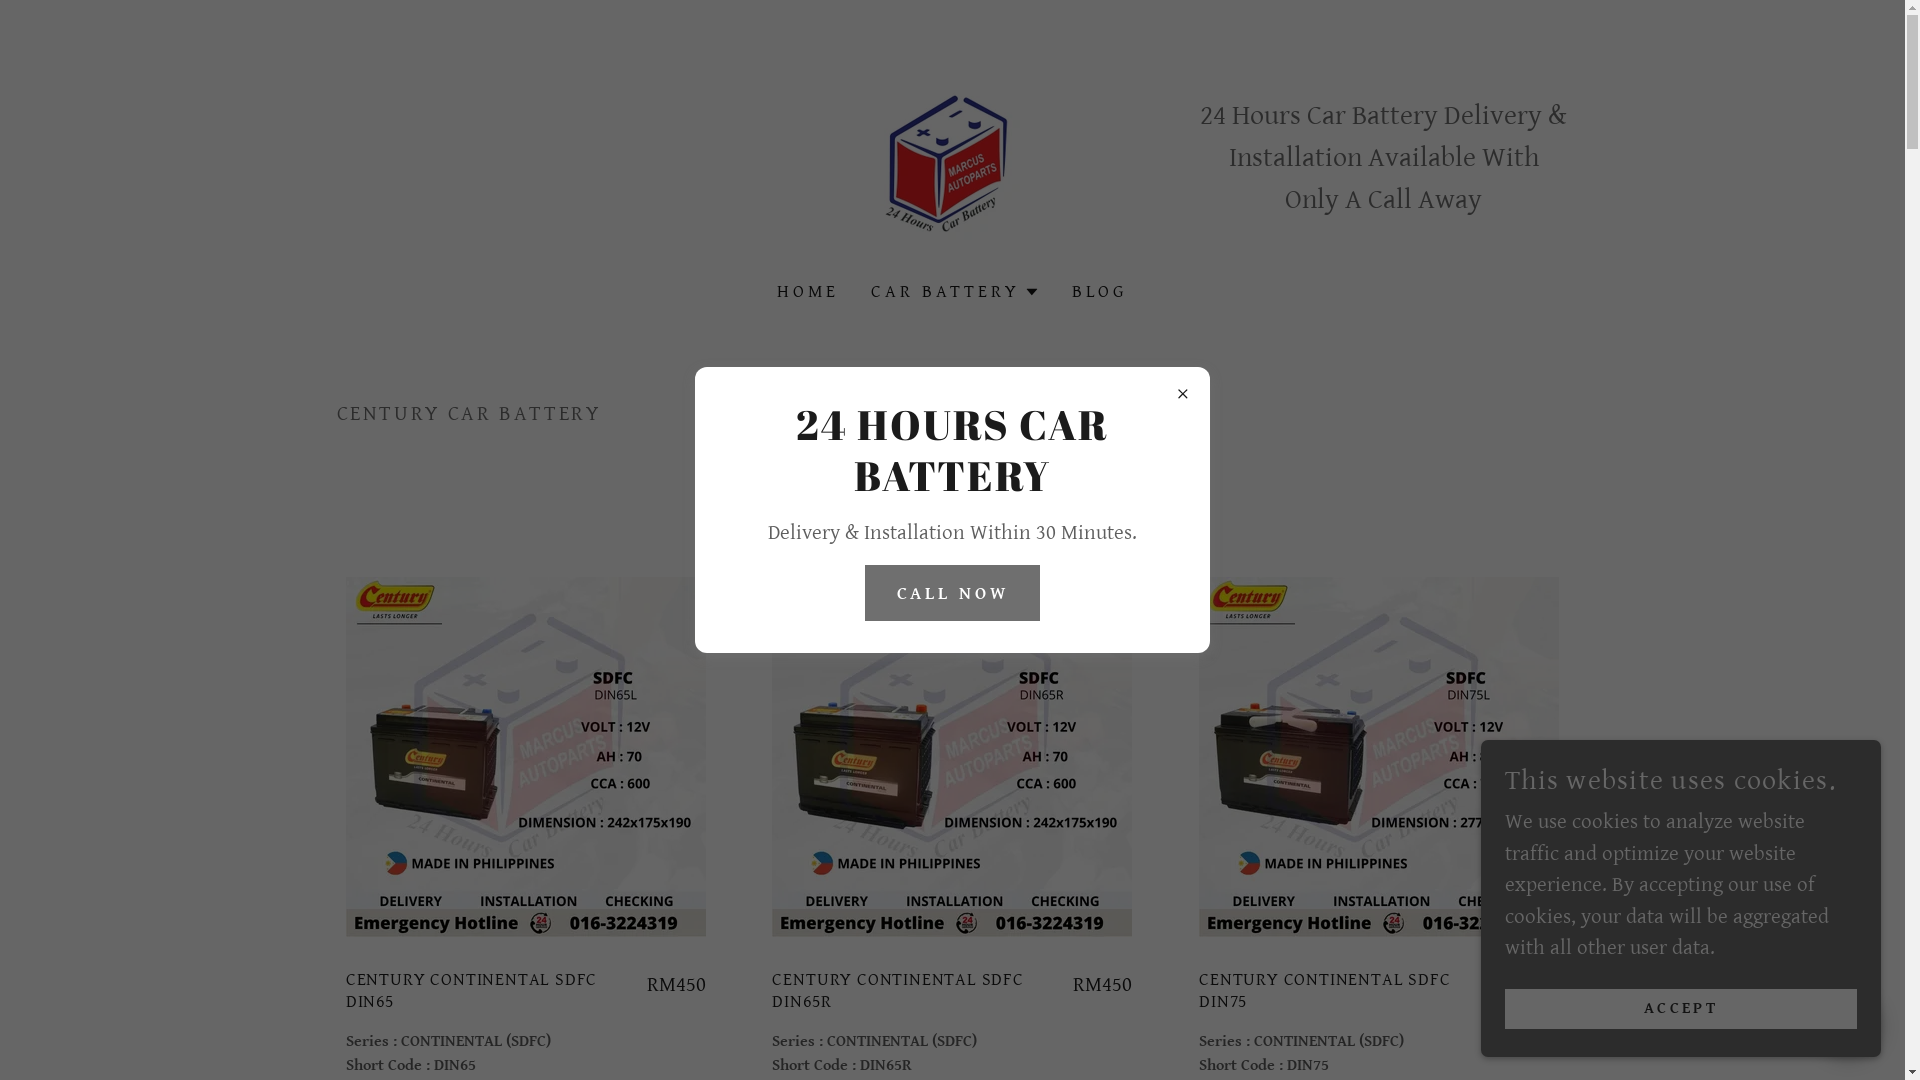 This screenshot has width=1920, height=1080. Describe the element at coordinates (1681, 1008) in the screenshot. I see `ACCEPT` at that location.